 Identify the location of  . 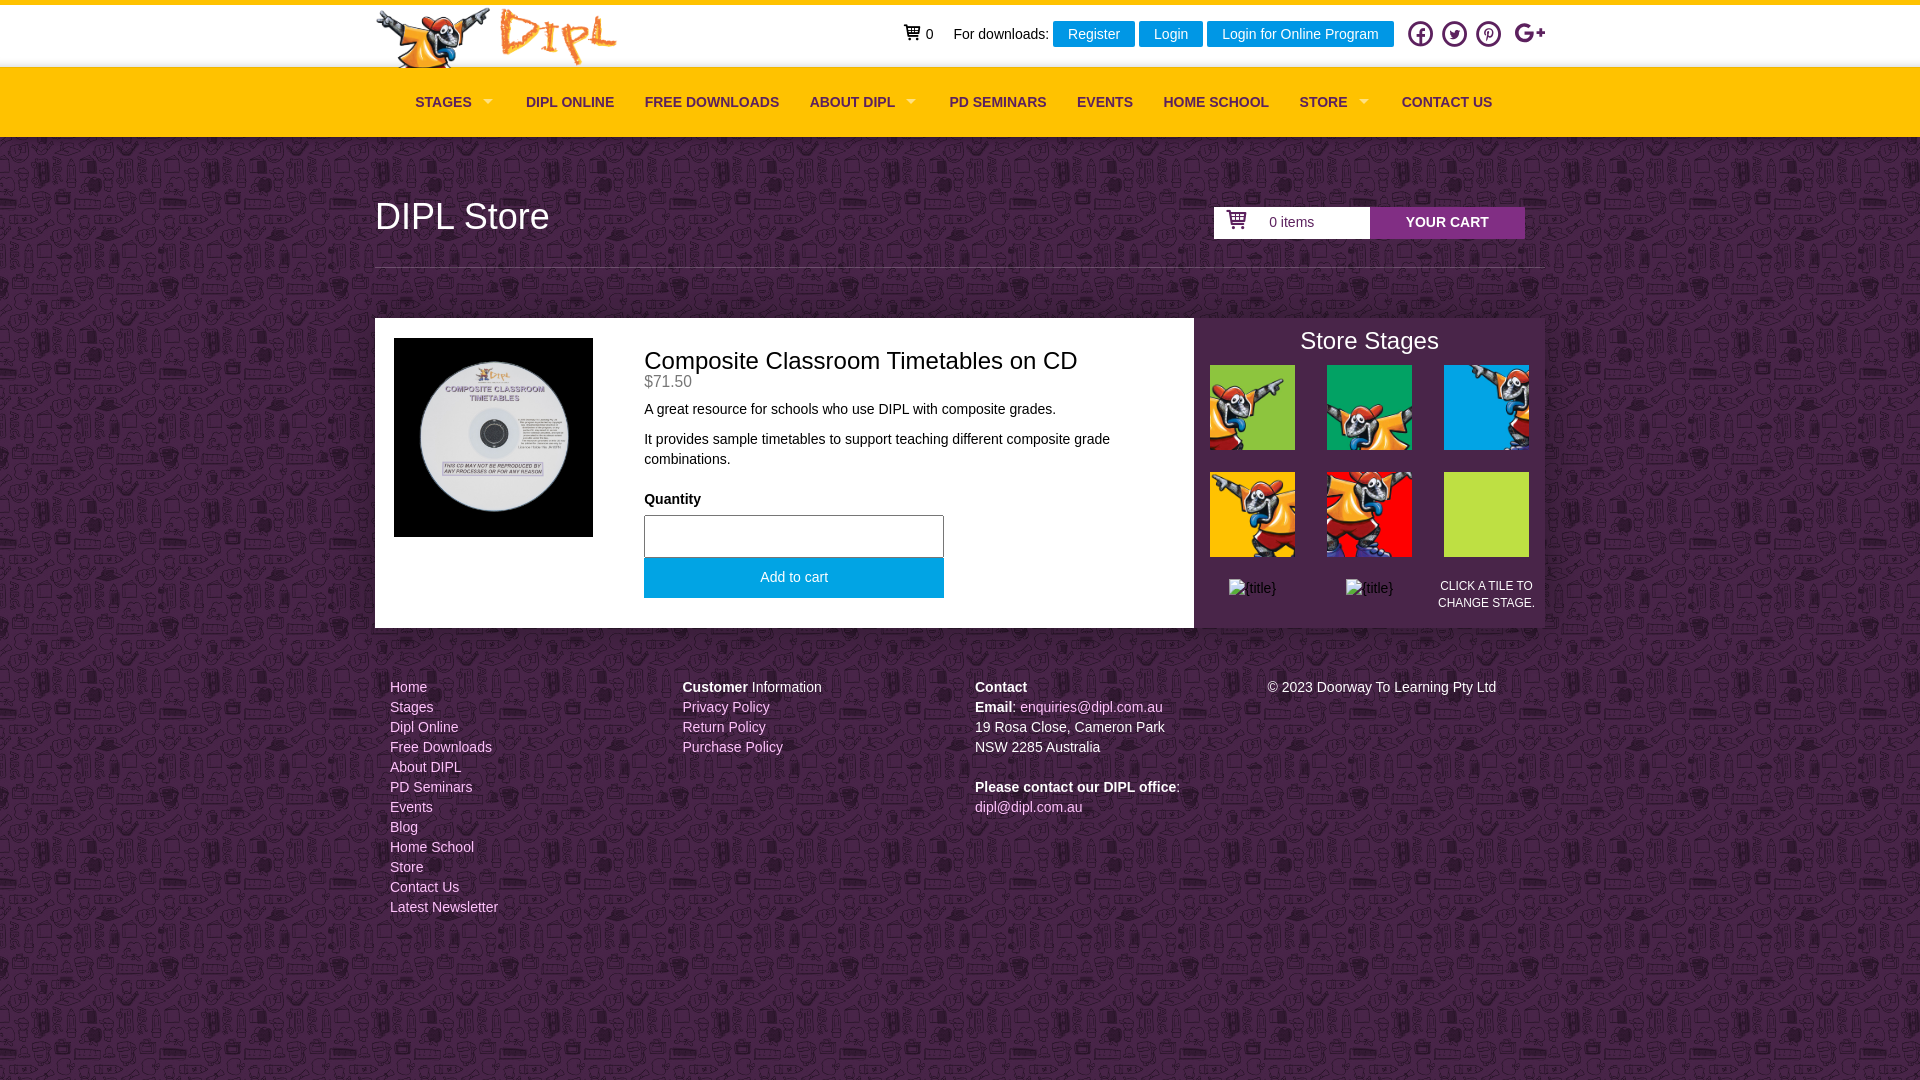
(502, 37).